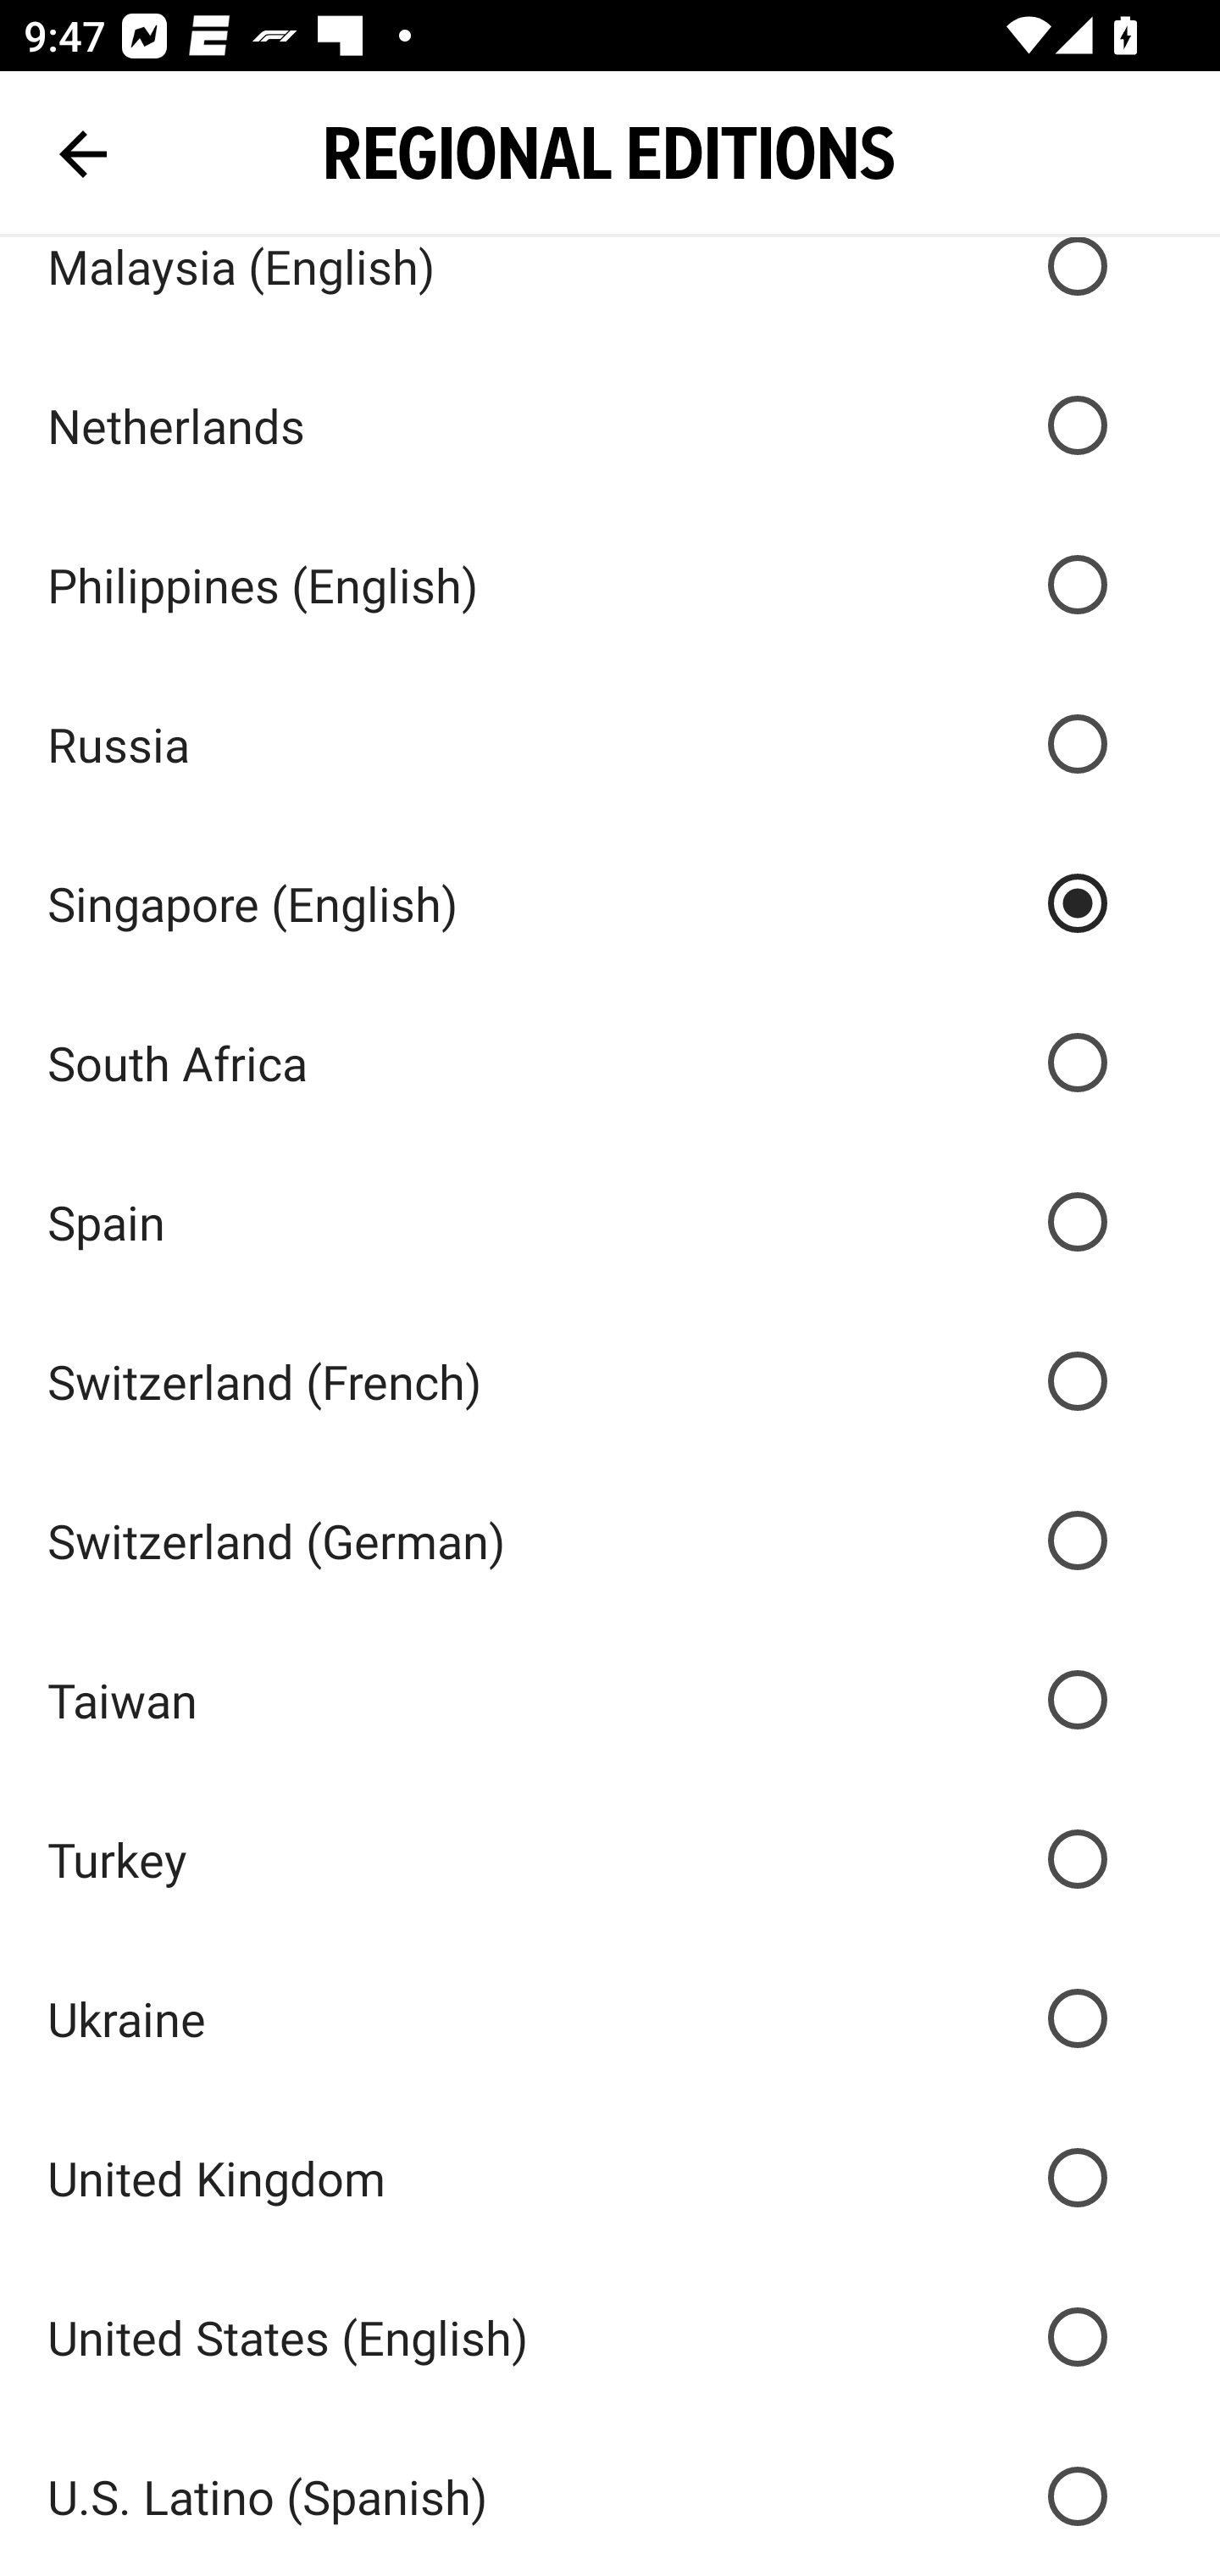 Image resolution: width=1220 pixels, height=2576 pixels. What do you see at coordinates (610, 425) in the screenshot?
I see `Netherlands` at bounding box center [610, 425].